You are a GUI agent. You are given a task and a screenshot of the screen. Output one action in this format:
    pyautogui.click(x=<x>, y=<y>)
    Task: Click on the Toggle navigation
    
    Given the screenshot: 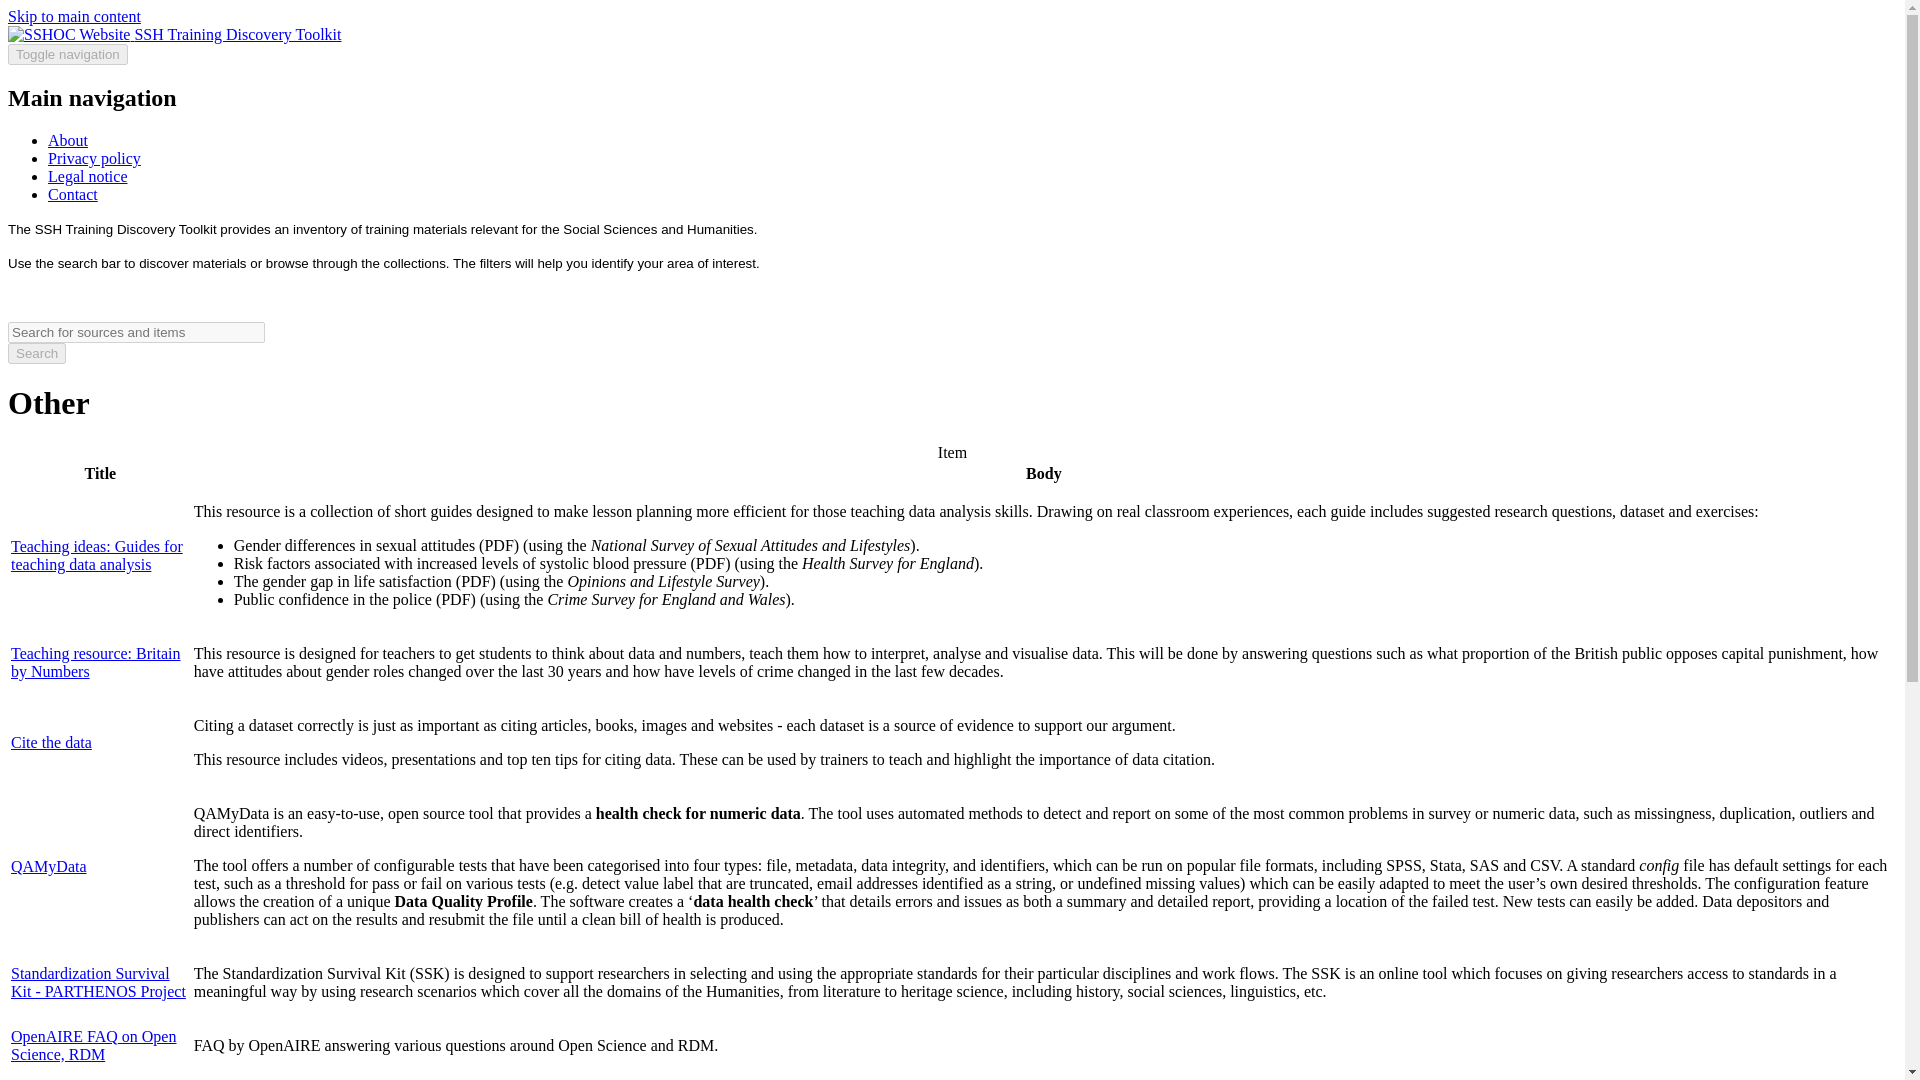 What is the action you would take?
    pyautogui.click(x=68, y=54)
    